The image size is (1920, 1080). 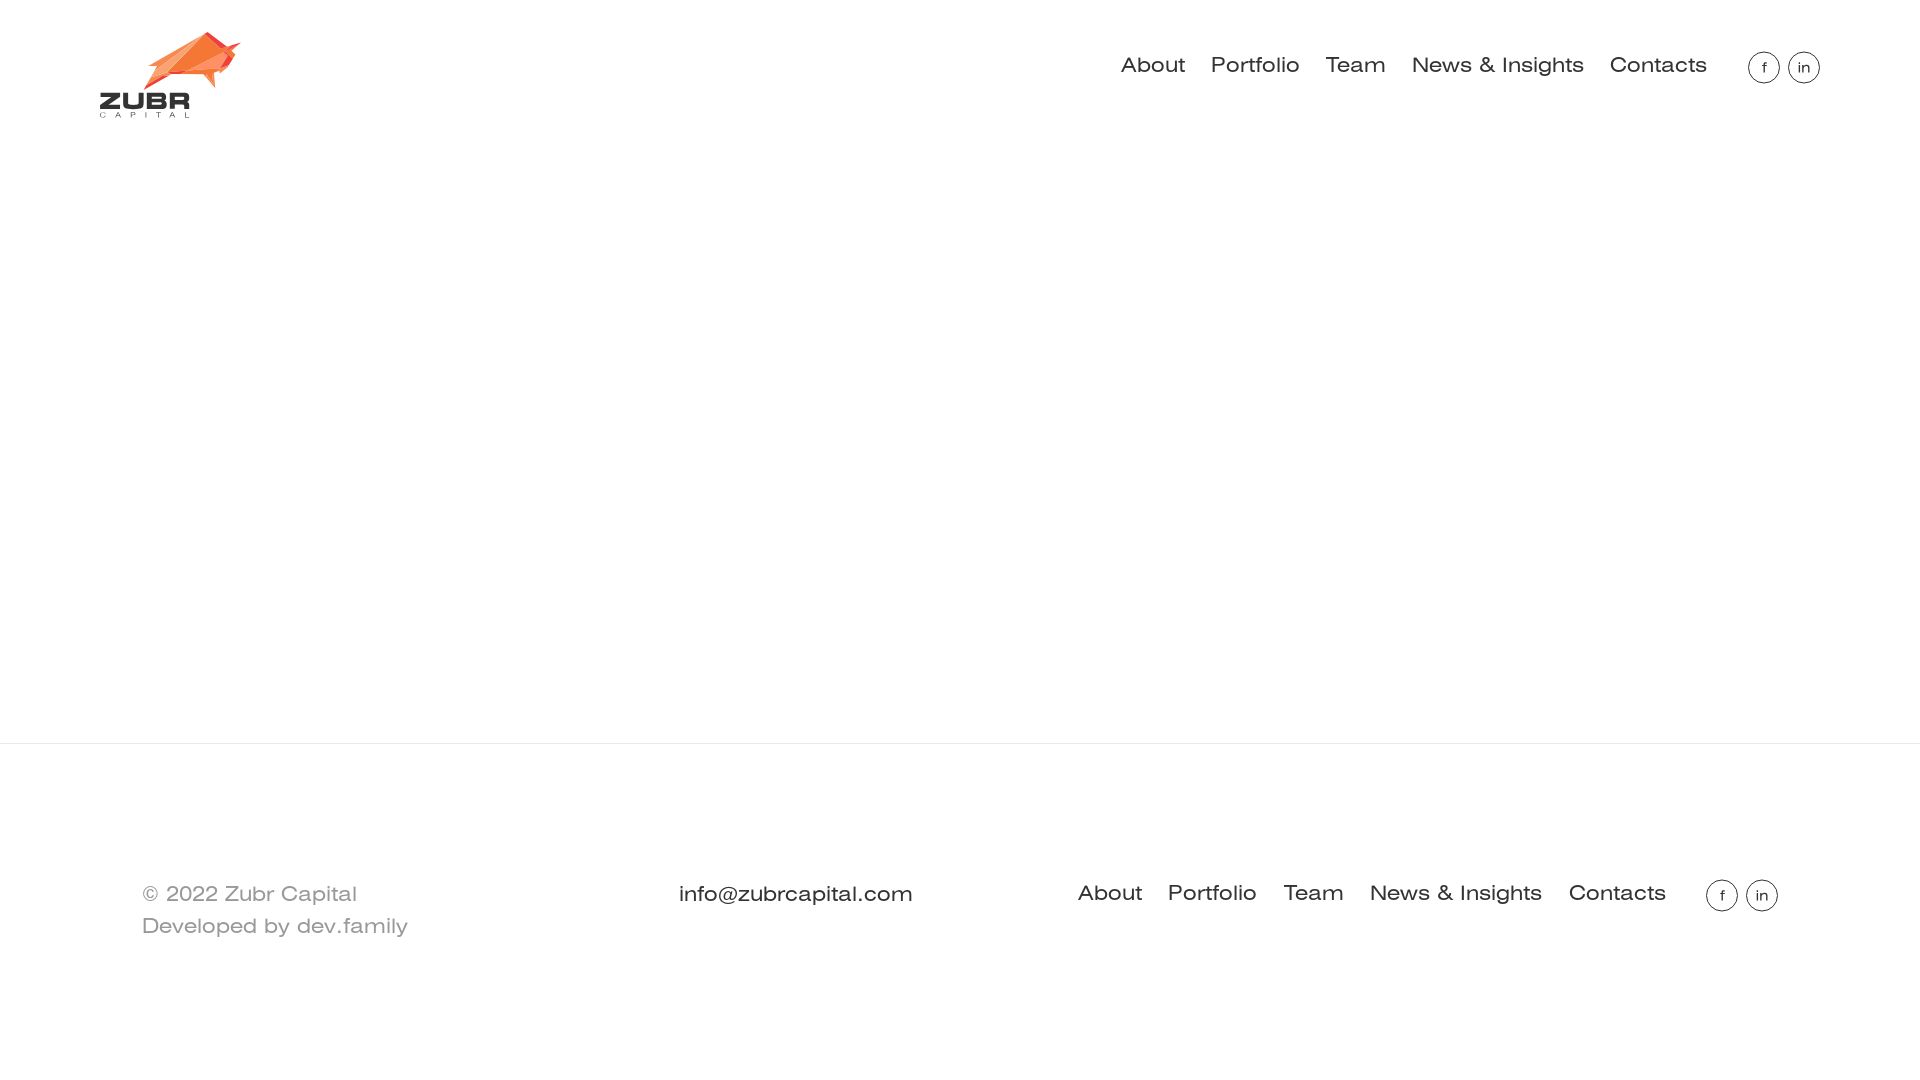 What do you see at coordinates (1256, 66) in the screenshot?
I see `Portfolio` at bounding box center [1256, 66].